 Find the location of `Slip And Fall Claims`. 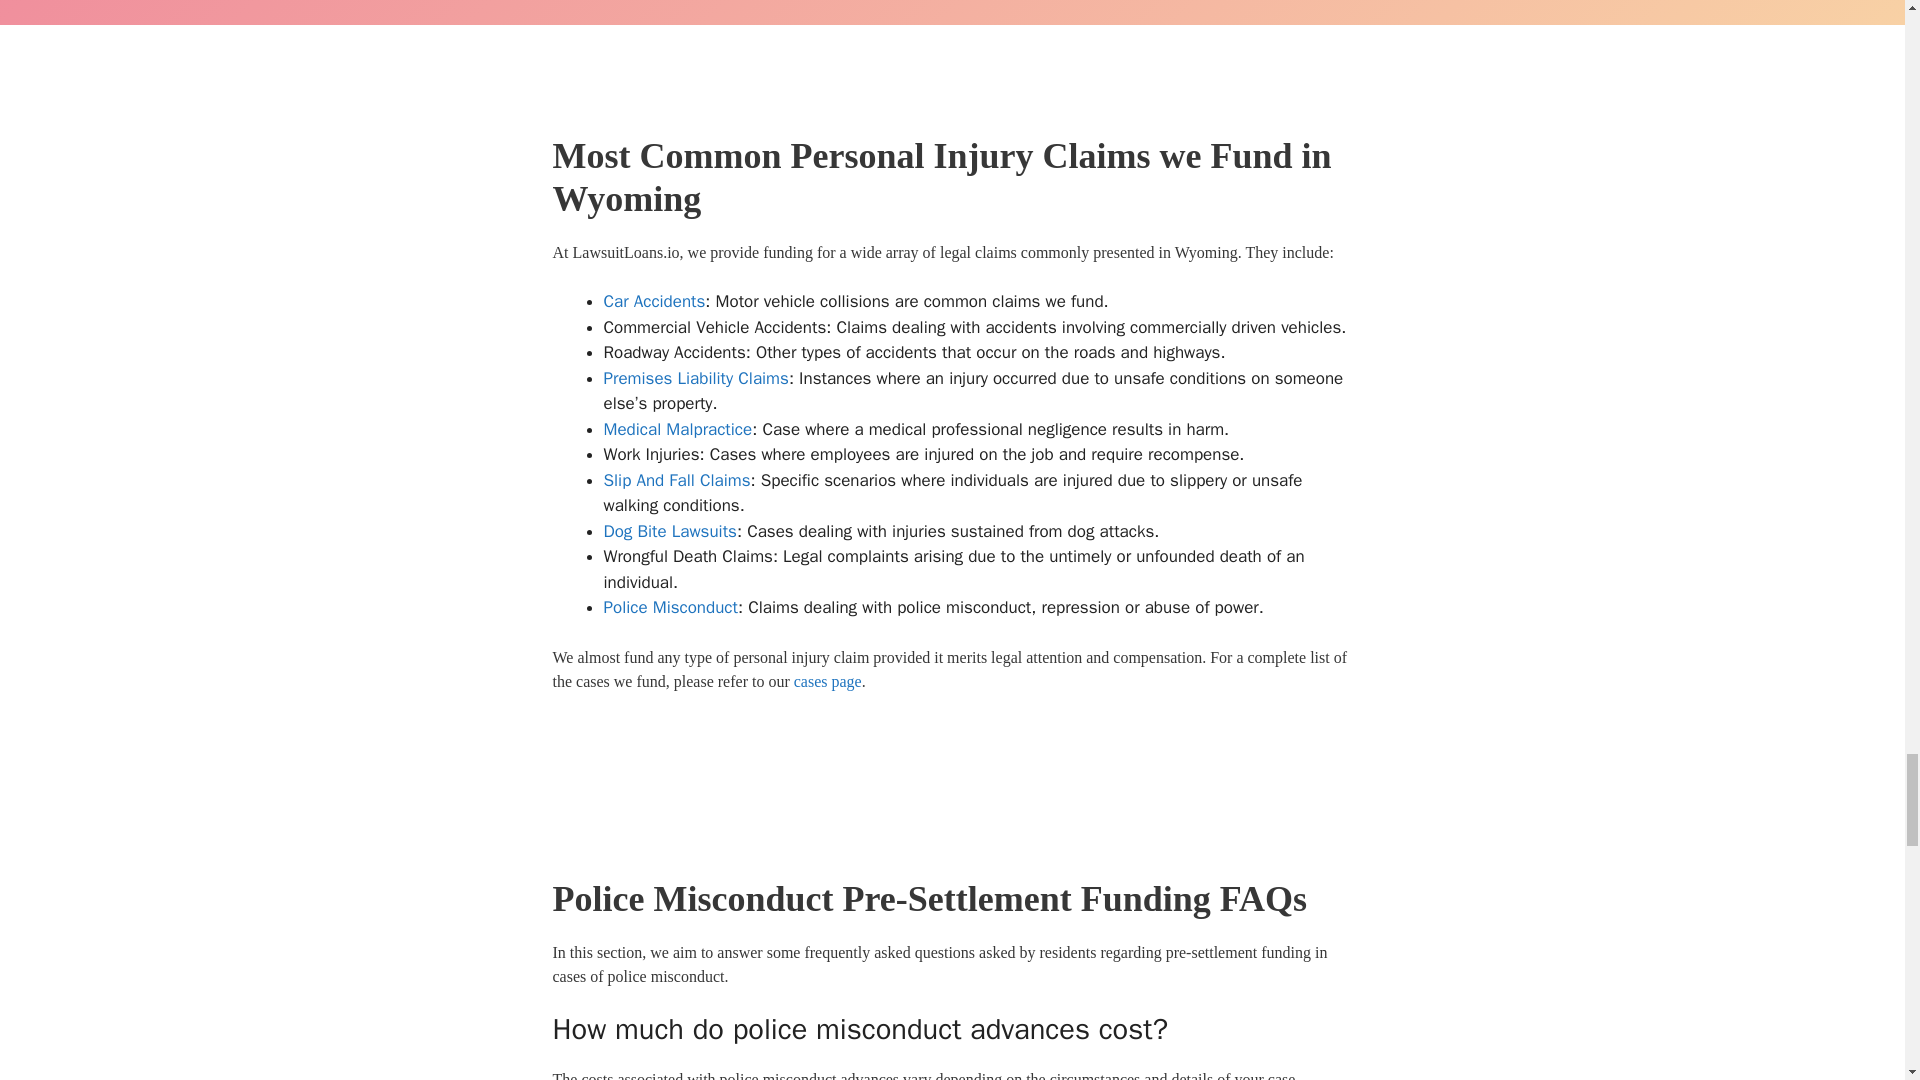

Slip And Fall Claims is located at coordinates (677, 480).